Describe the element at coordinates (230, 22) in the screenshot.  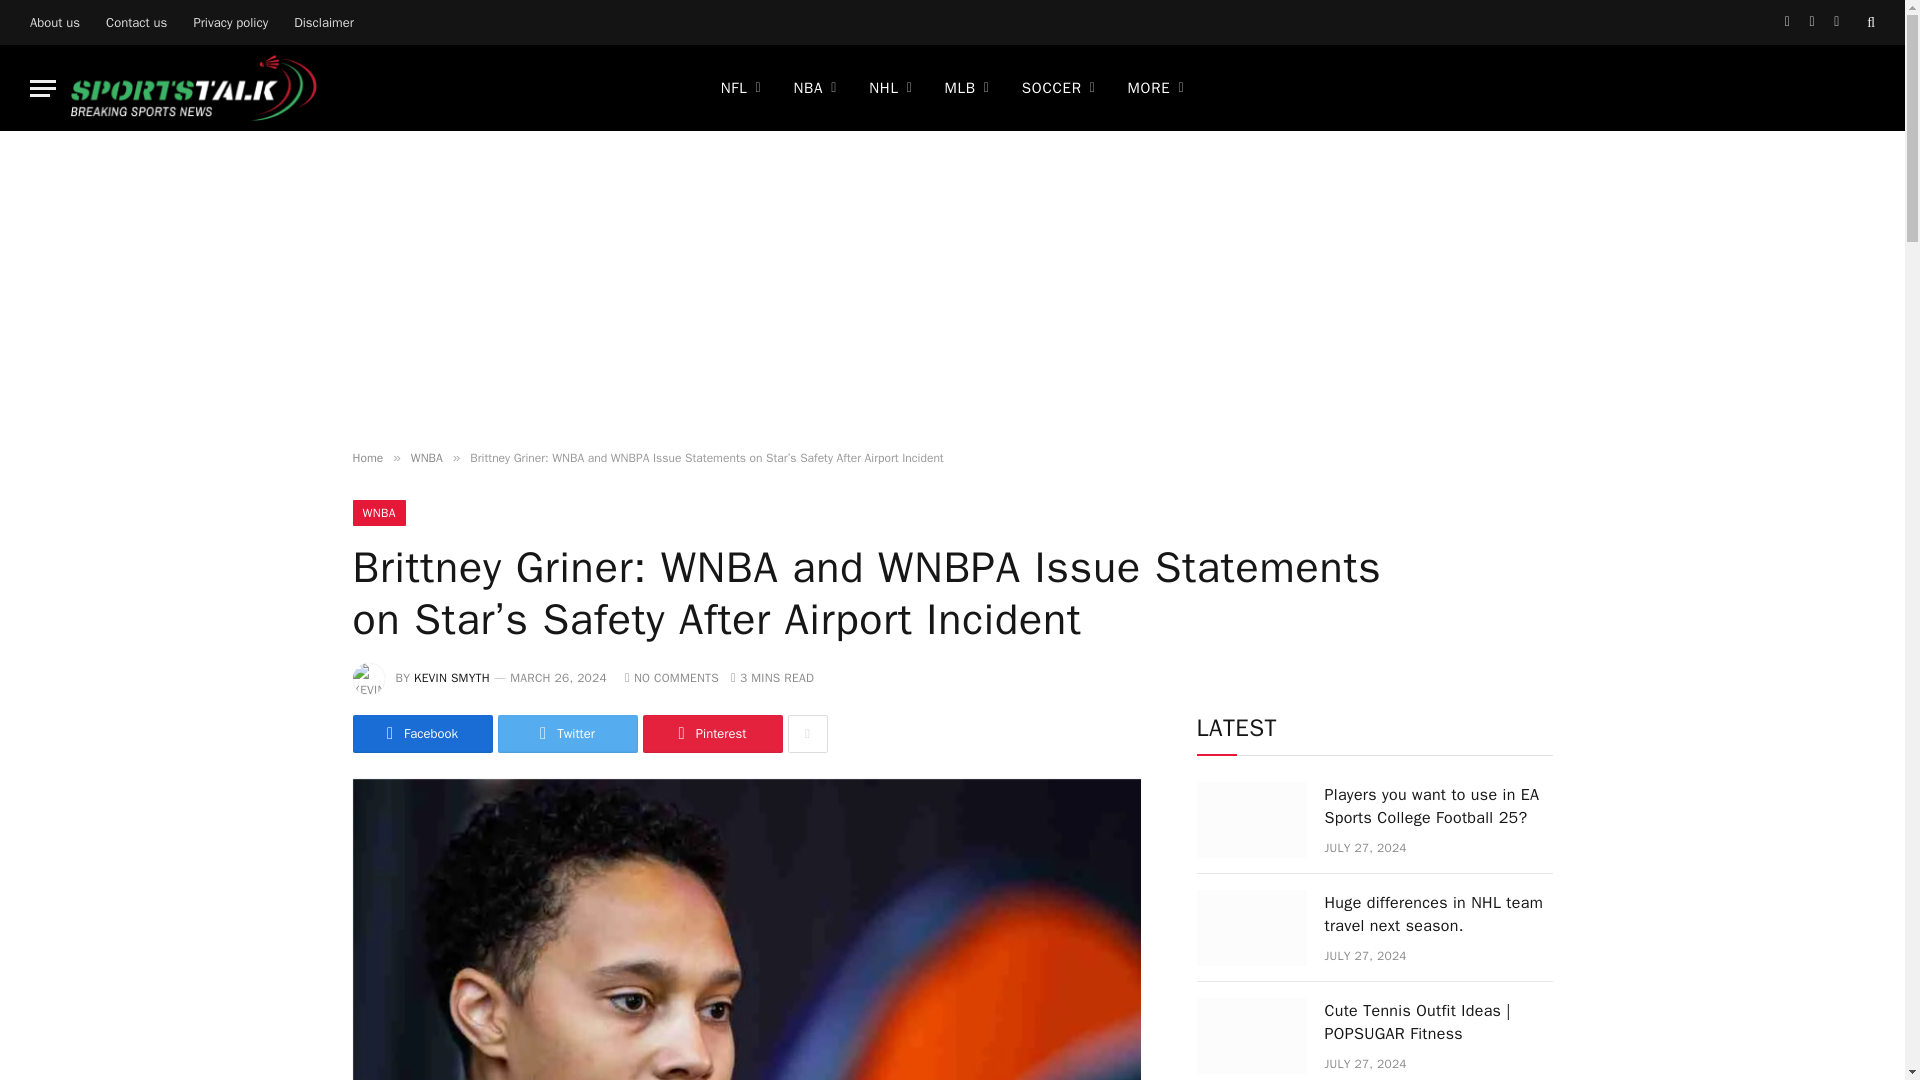
I see `Privacy policy` at that location.